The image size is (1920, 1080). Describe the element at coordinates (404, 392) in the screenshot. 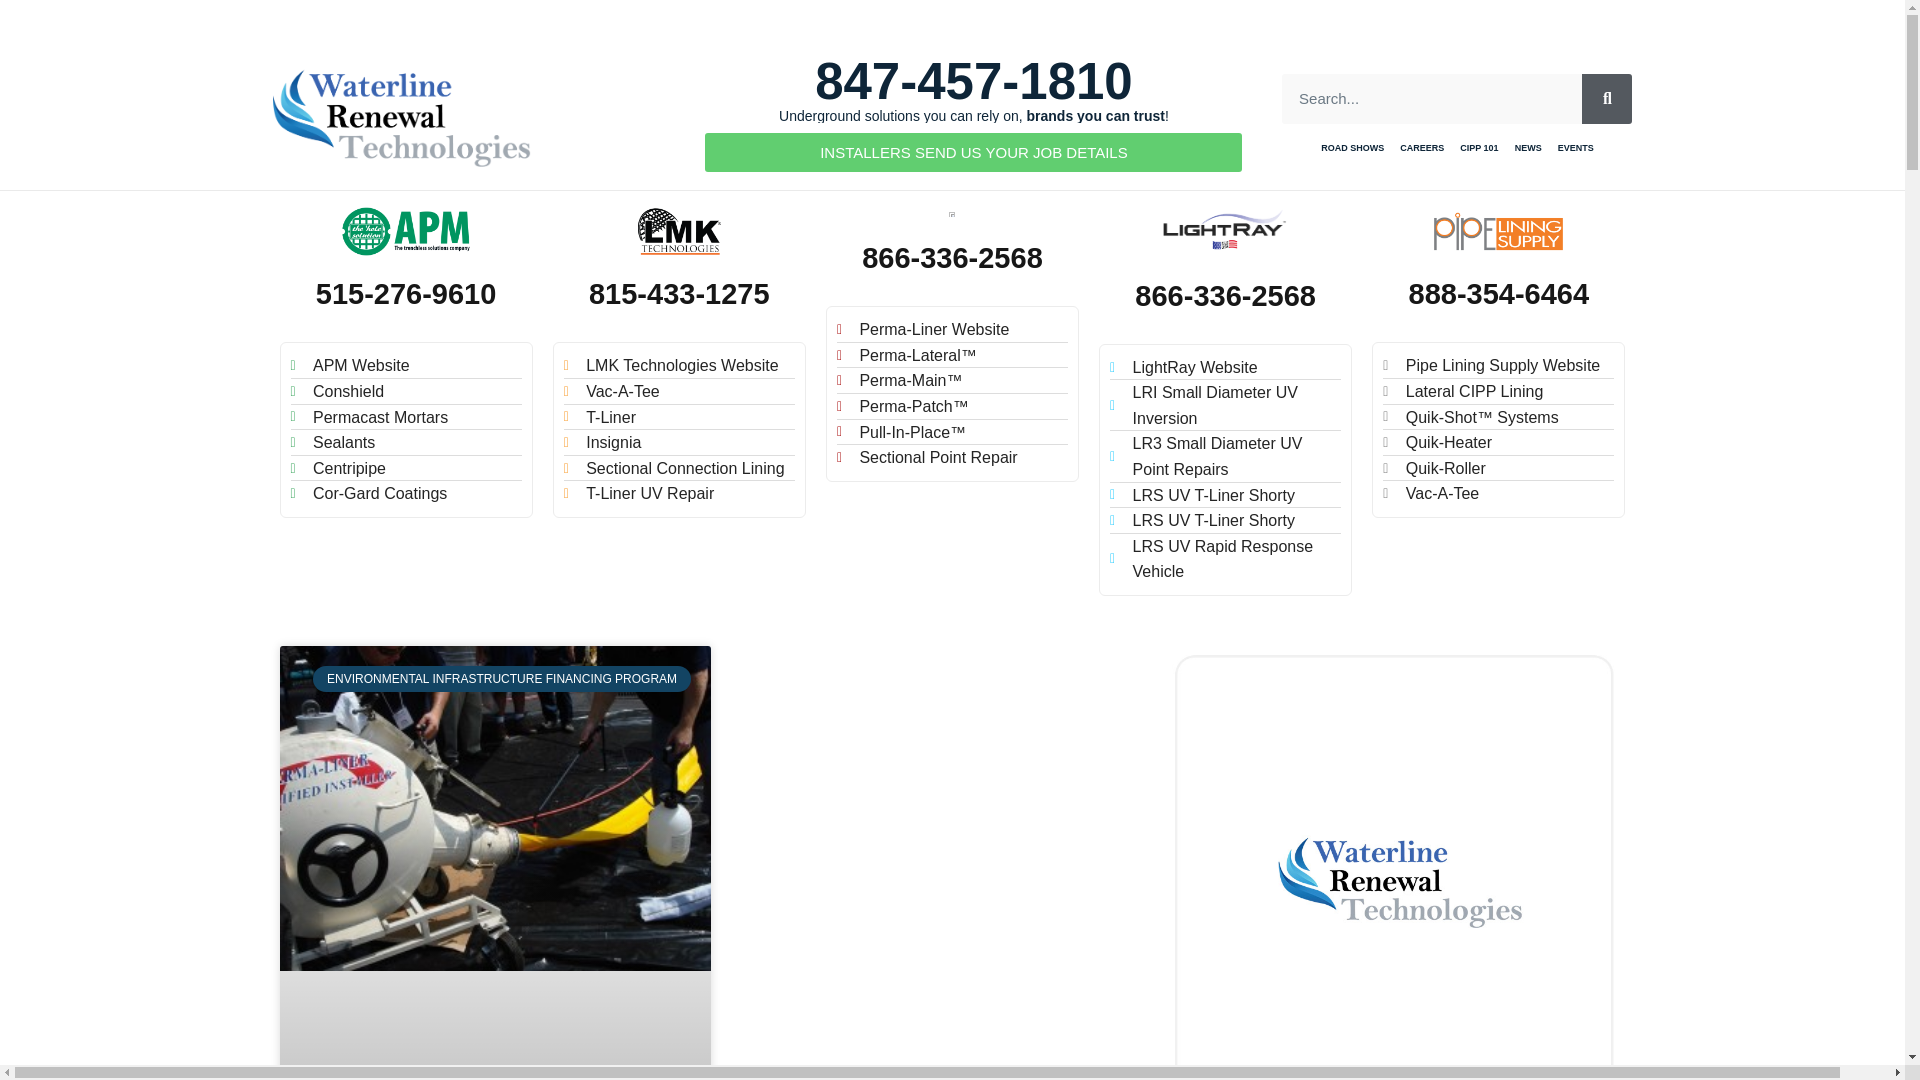

I see `Conshield` at that location.